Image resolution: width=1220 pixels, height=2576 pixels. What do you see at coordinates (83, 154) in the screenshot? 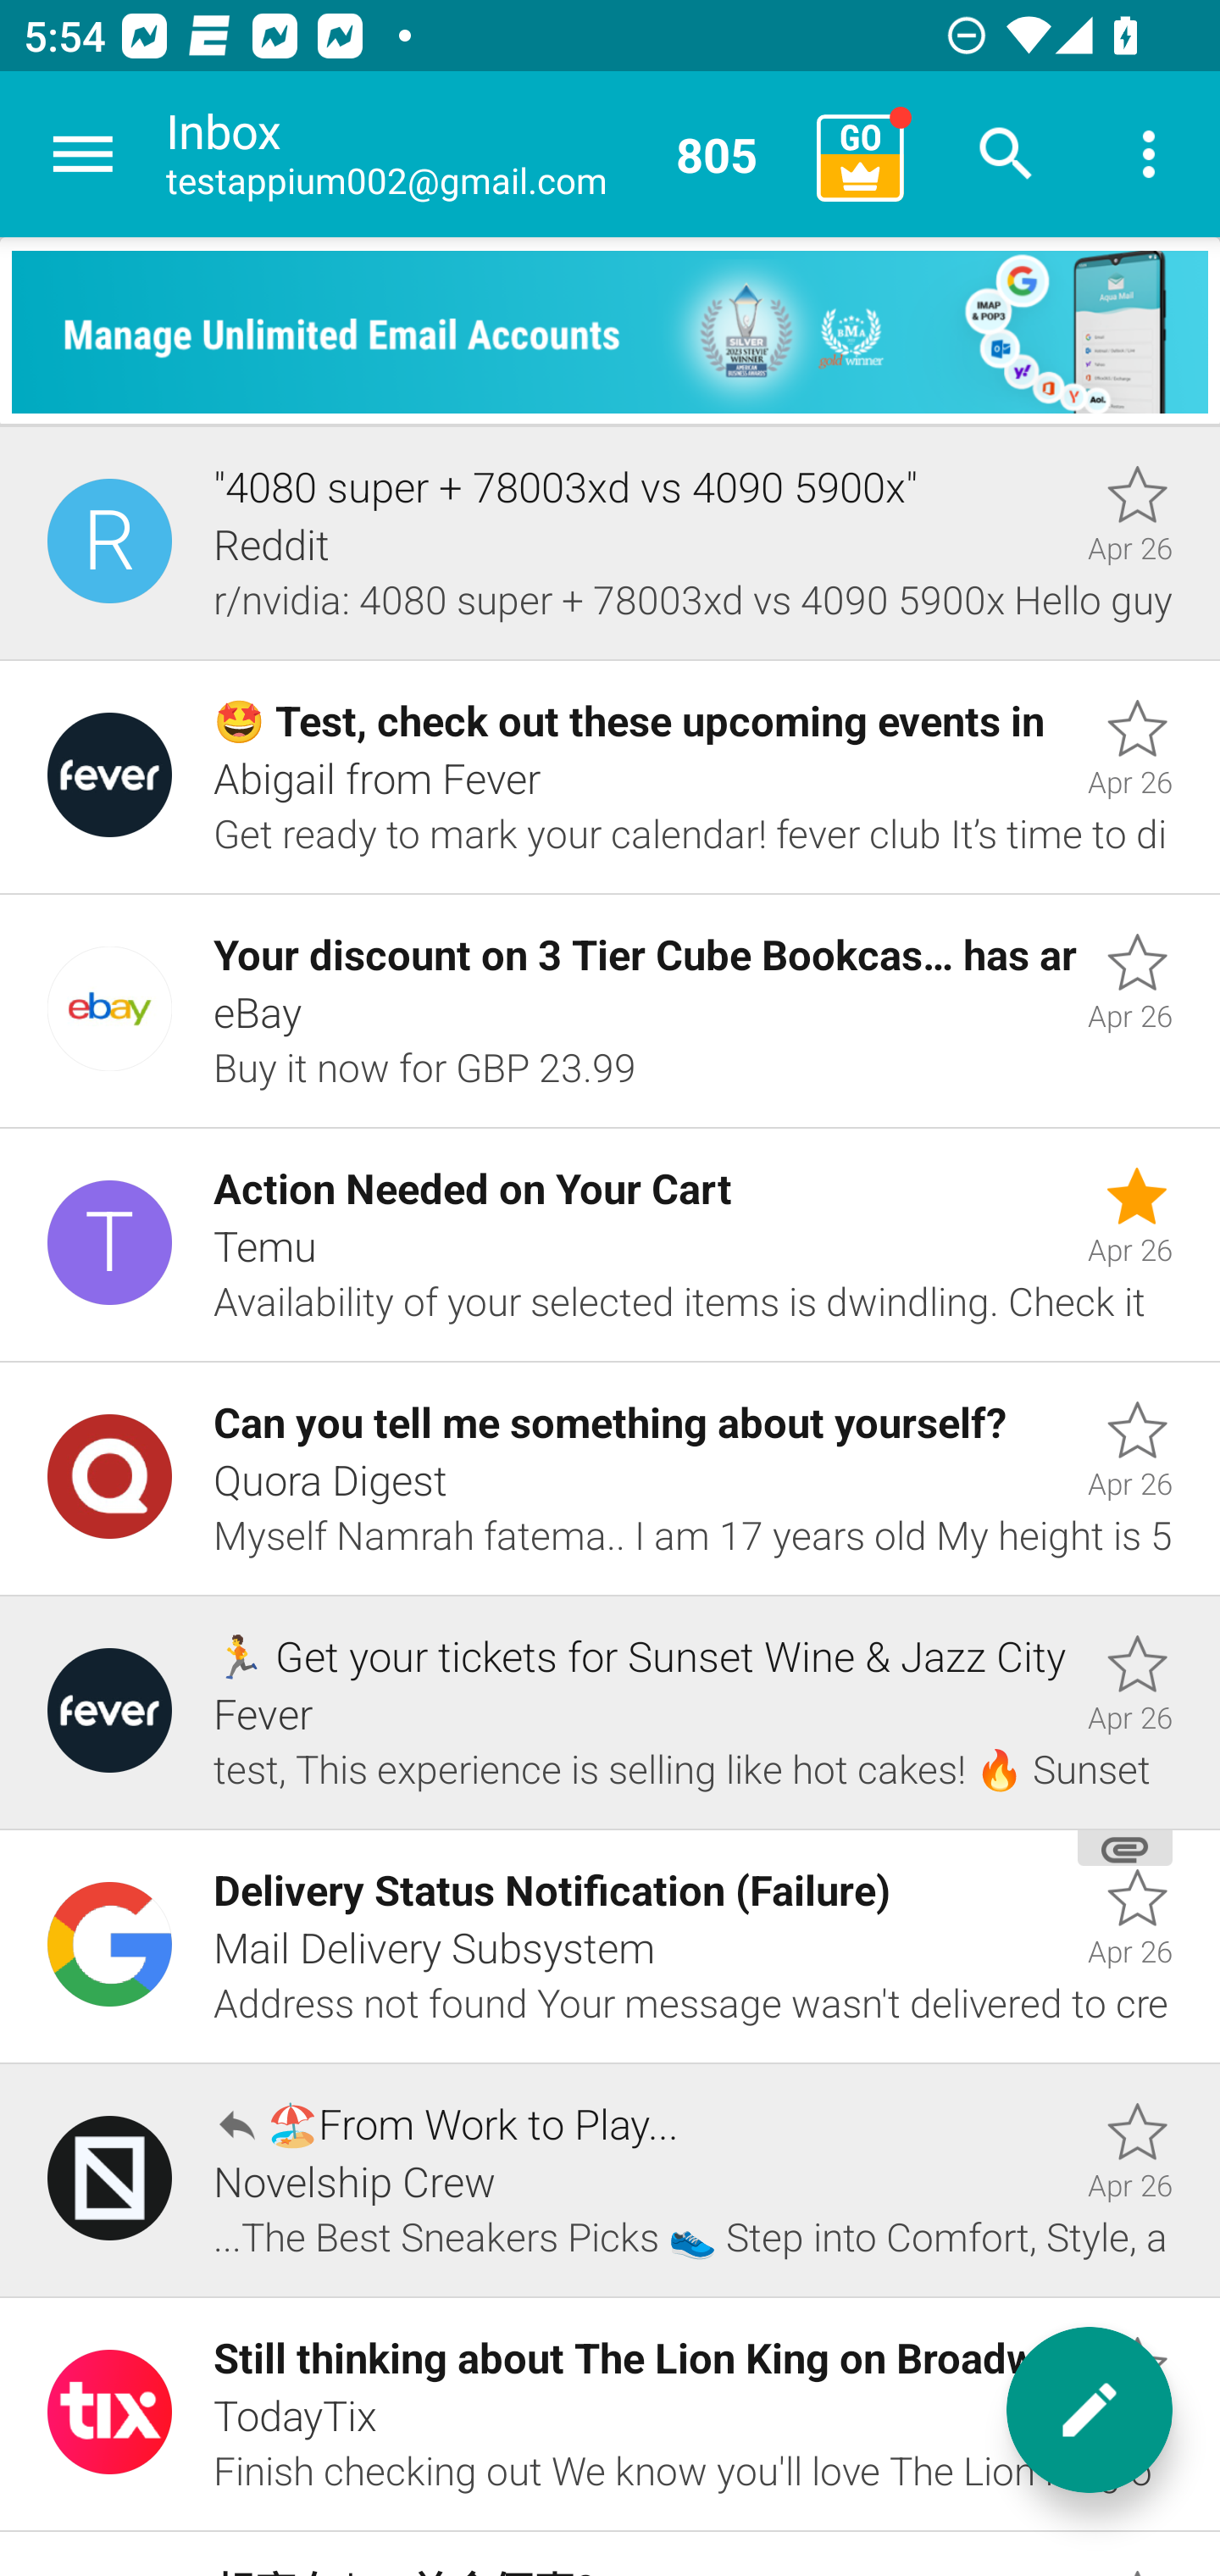
I see `Navigate up` at bounding box center [83, 154].